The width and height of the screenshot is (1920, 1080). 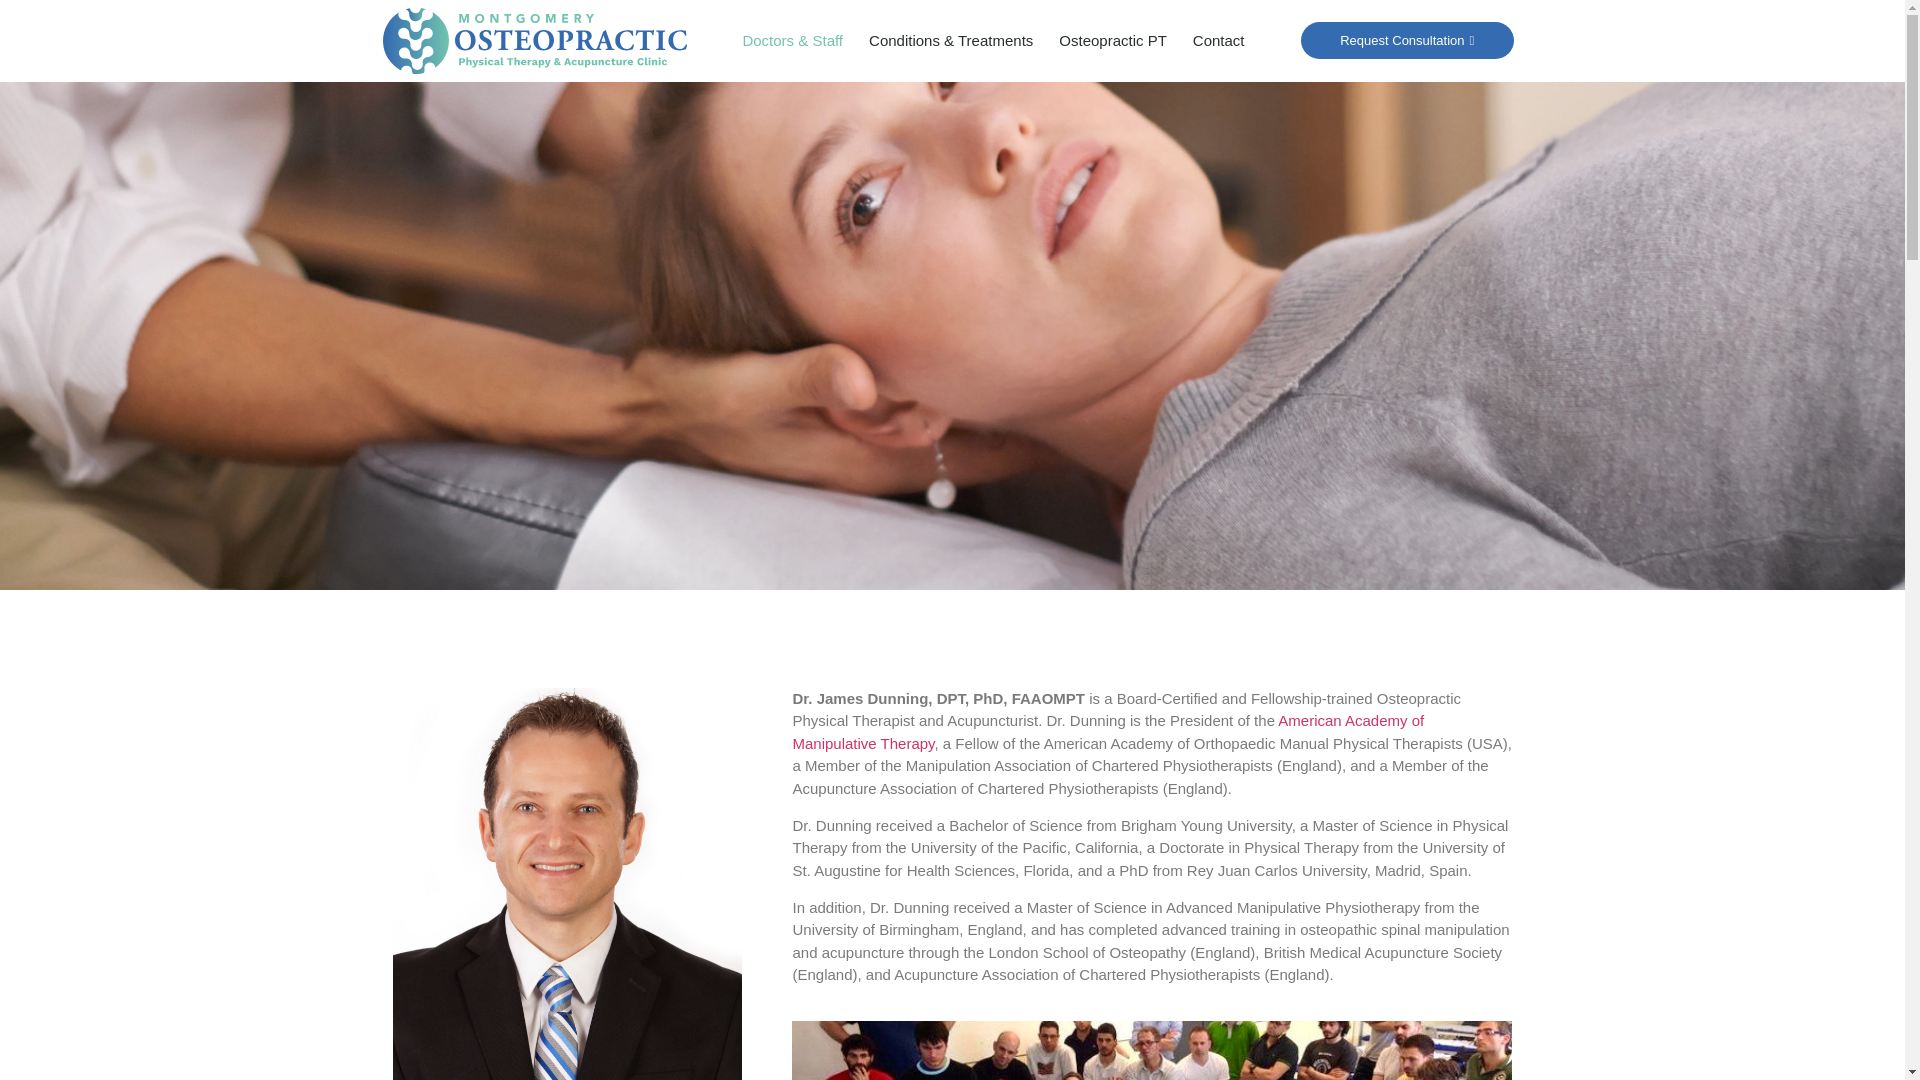 What do you see at coordinates (1218, 40) in the screenshot?
I see `Contact` at bounding box center [1218, 40].